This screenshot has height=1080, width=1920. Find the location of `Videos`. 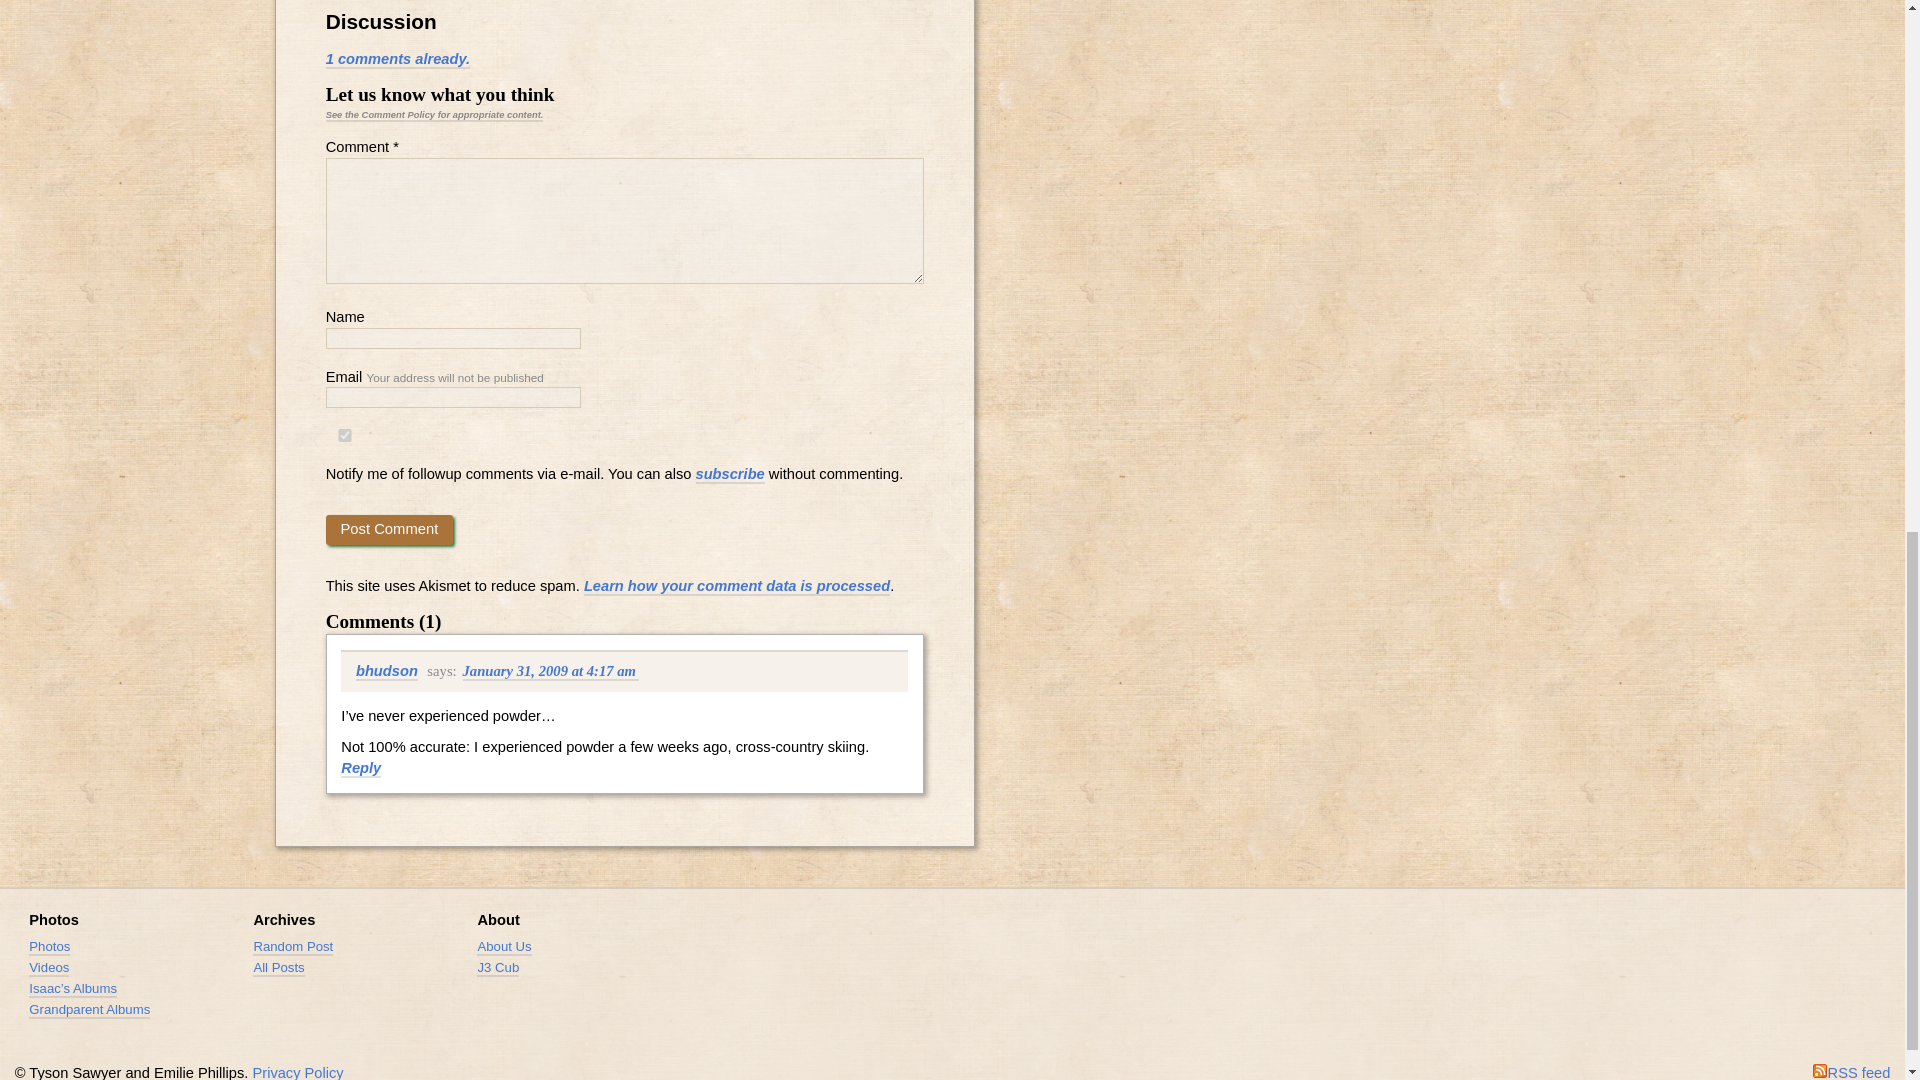

Videos is located at coordinates (48, 968).